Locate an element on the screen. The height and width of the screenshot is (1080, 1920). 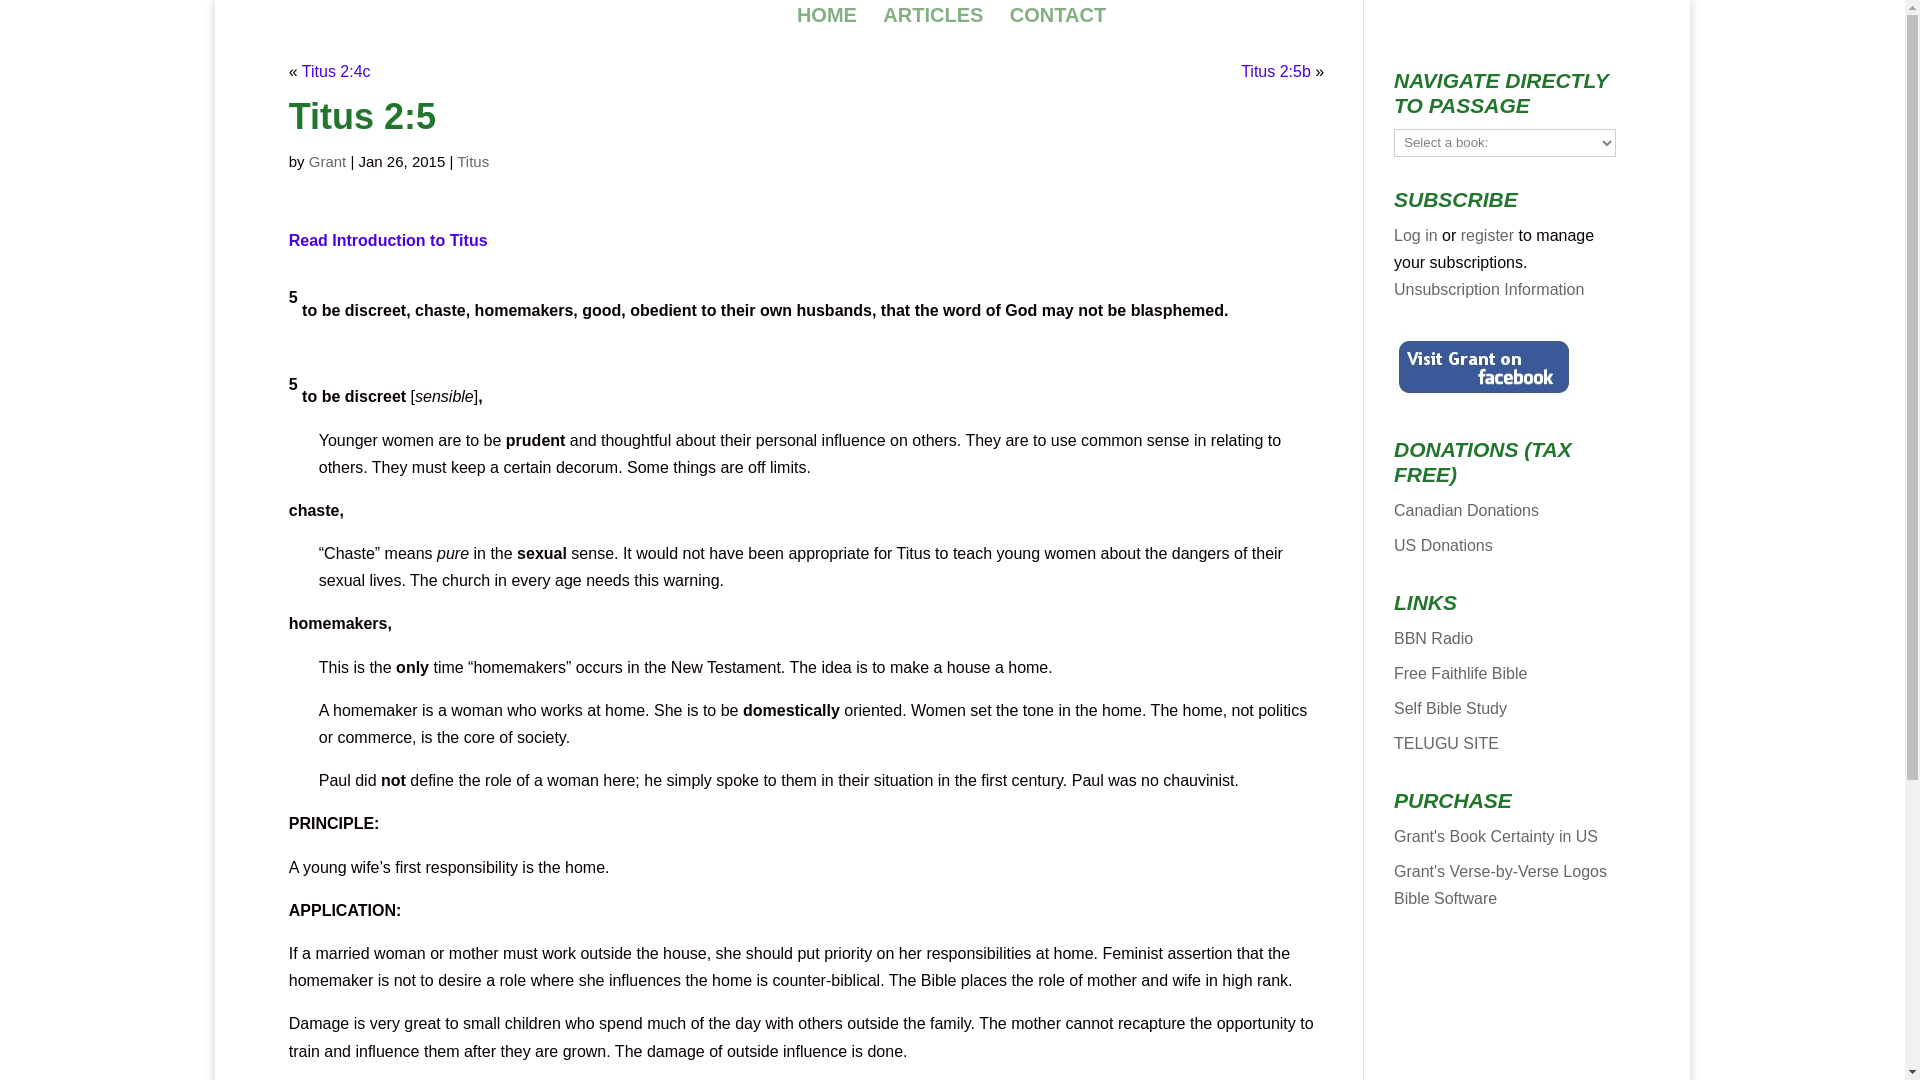
Read Introduction to Titus is located at coordinates (388, 240).